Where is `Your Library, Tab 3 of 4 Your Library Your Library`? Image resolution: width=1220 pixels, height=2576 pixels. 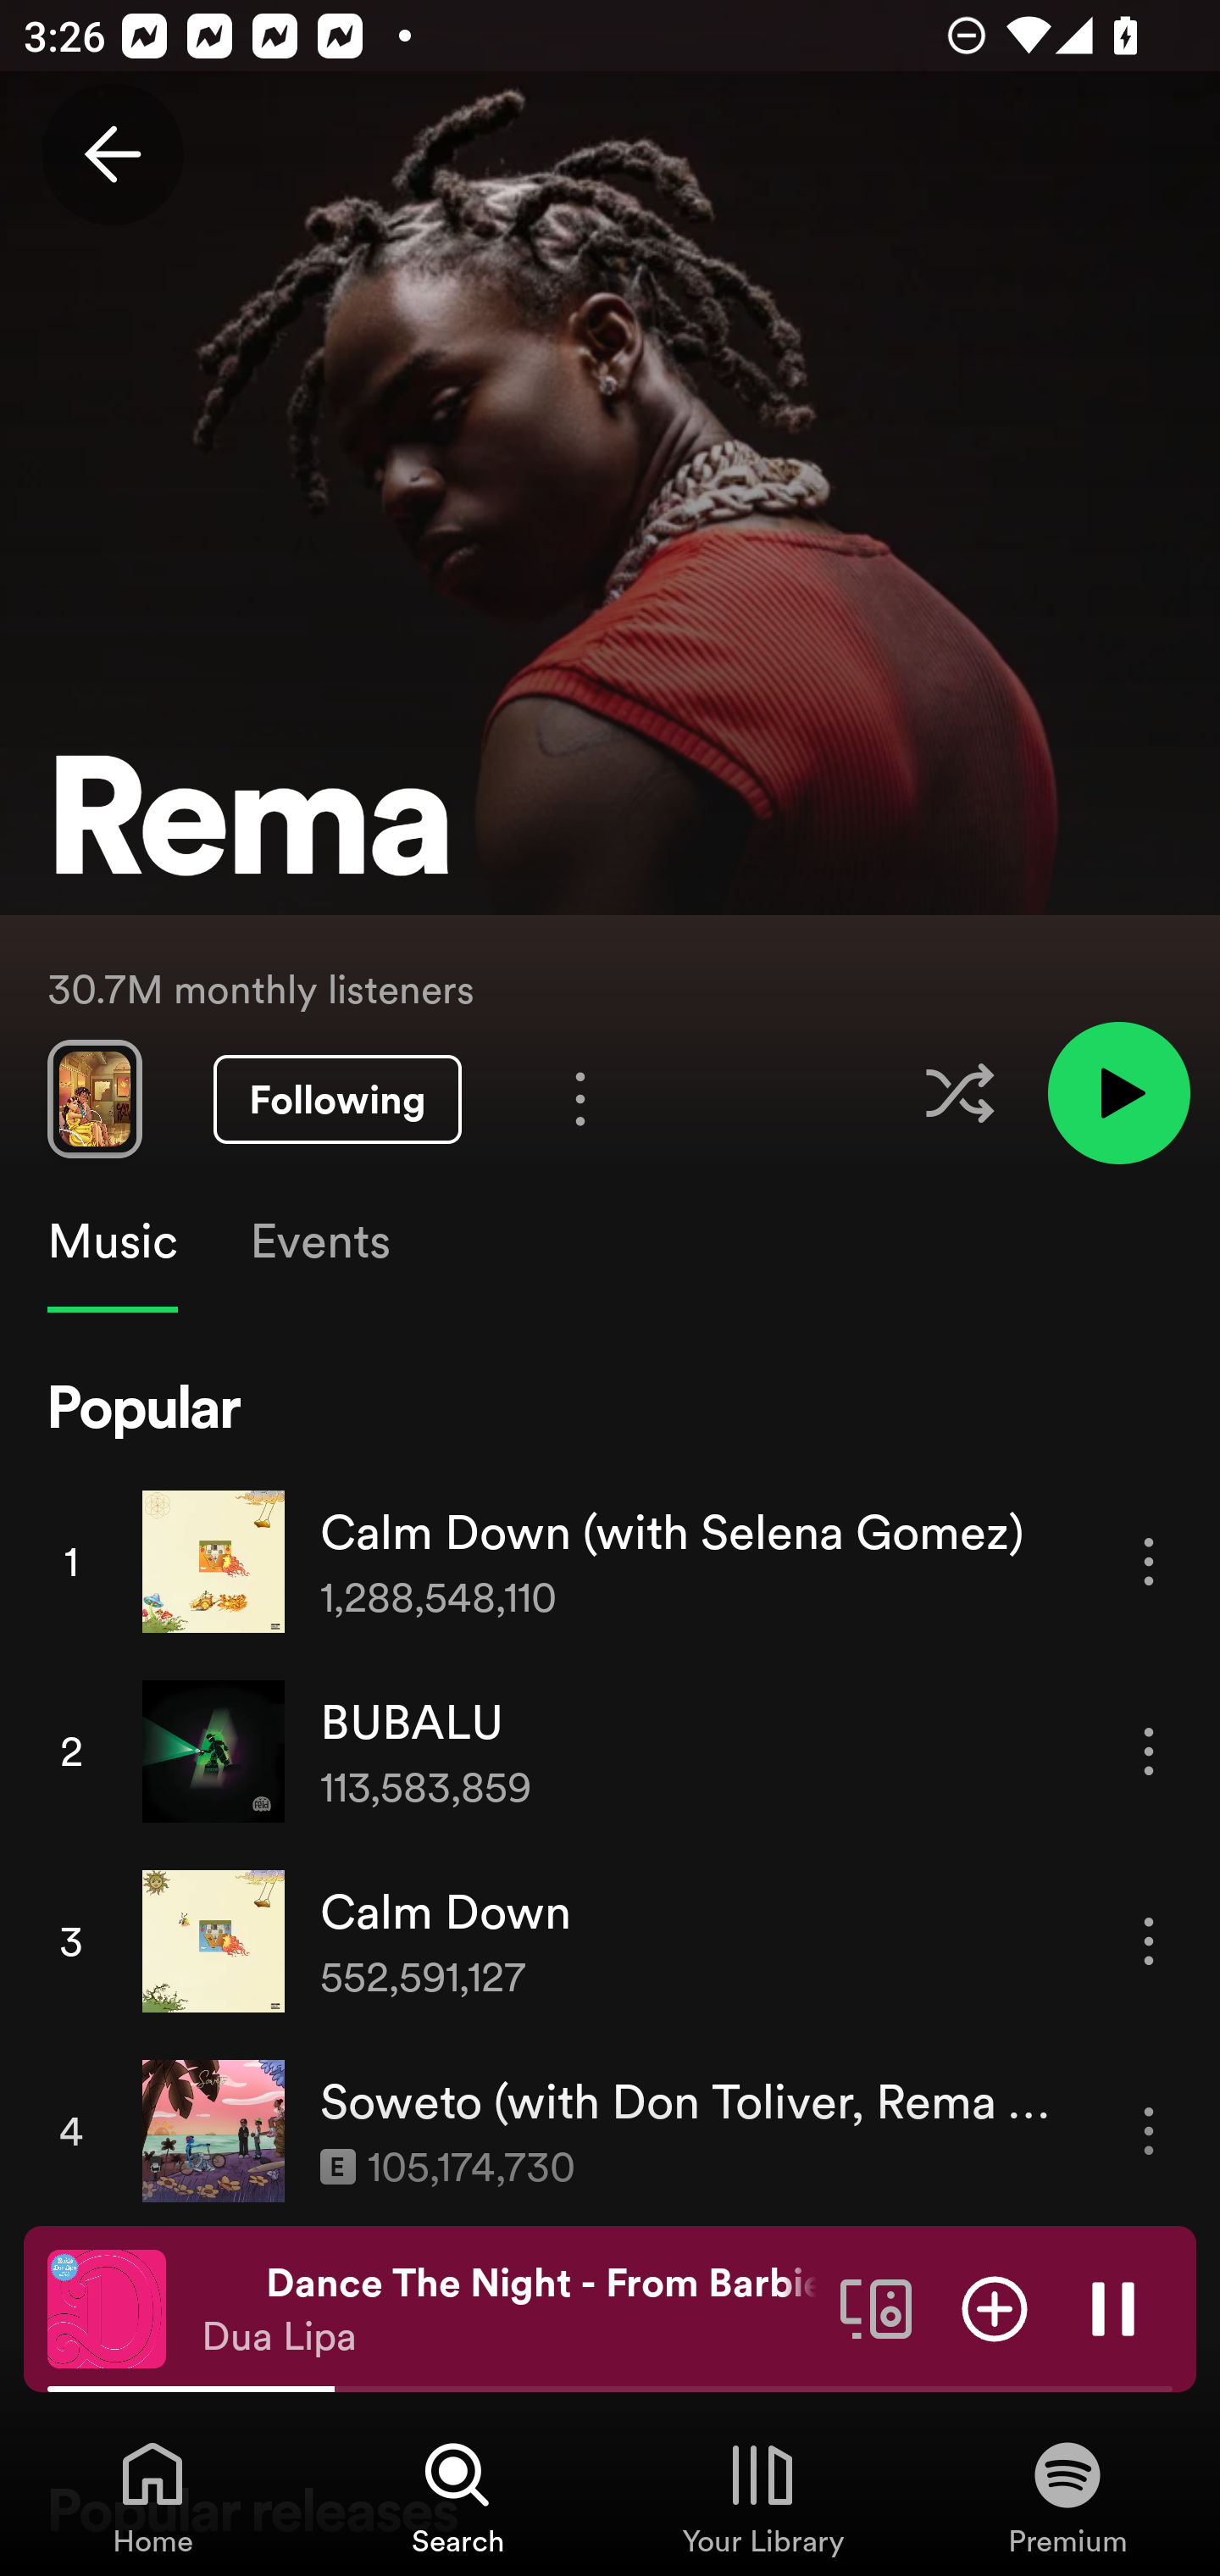 Your Library, Tab 3 of 4 Your Library Your Library is located at coordinates (762, 2496).